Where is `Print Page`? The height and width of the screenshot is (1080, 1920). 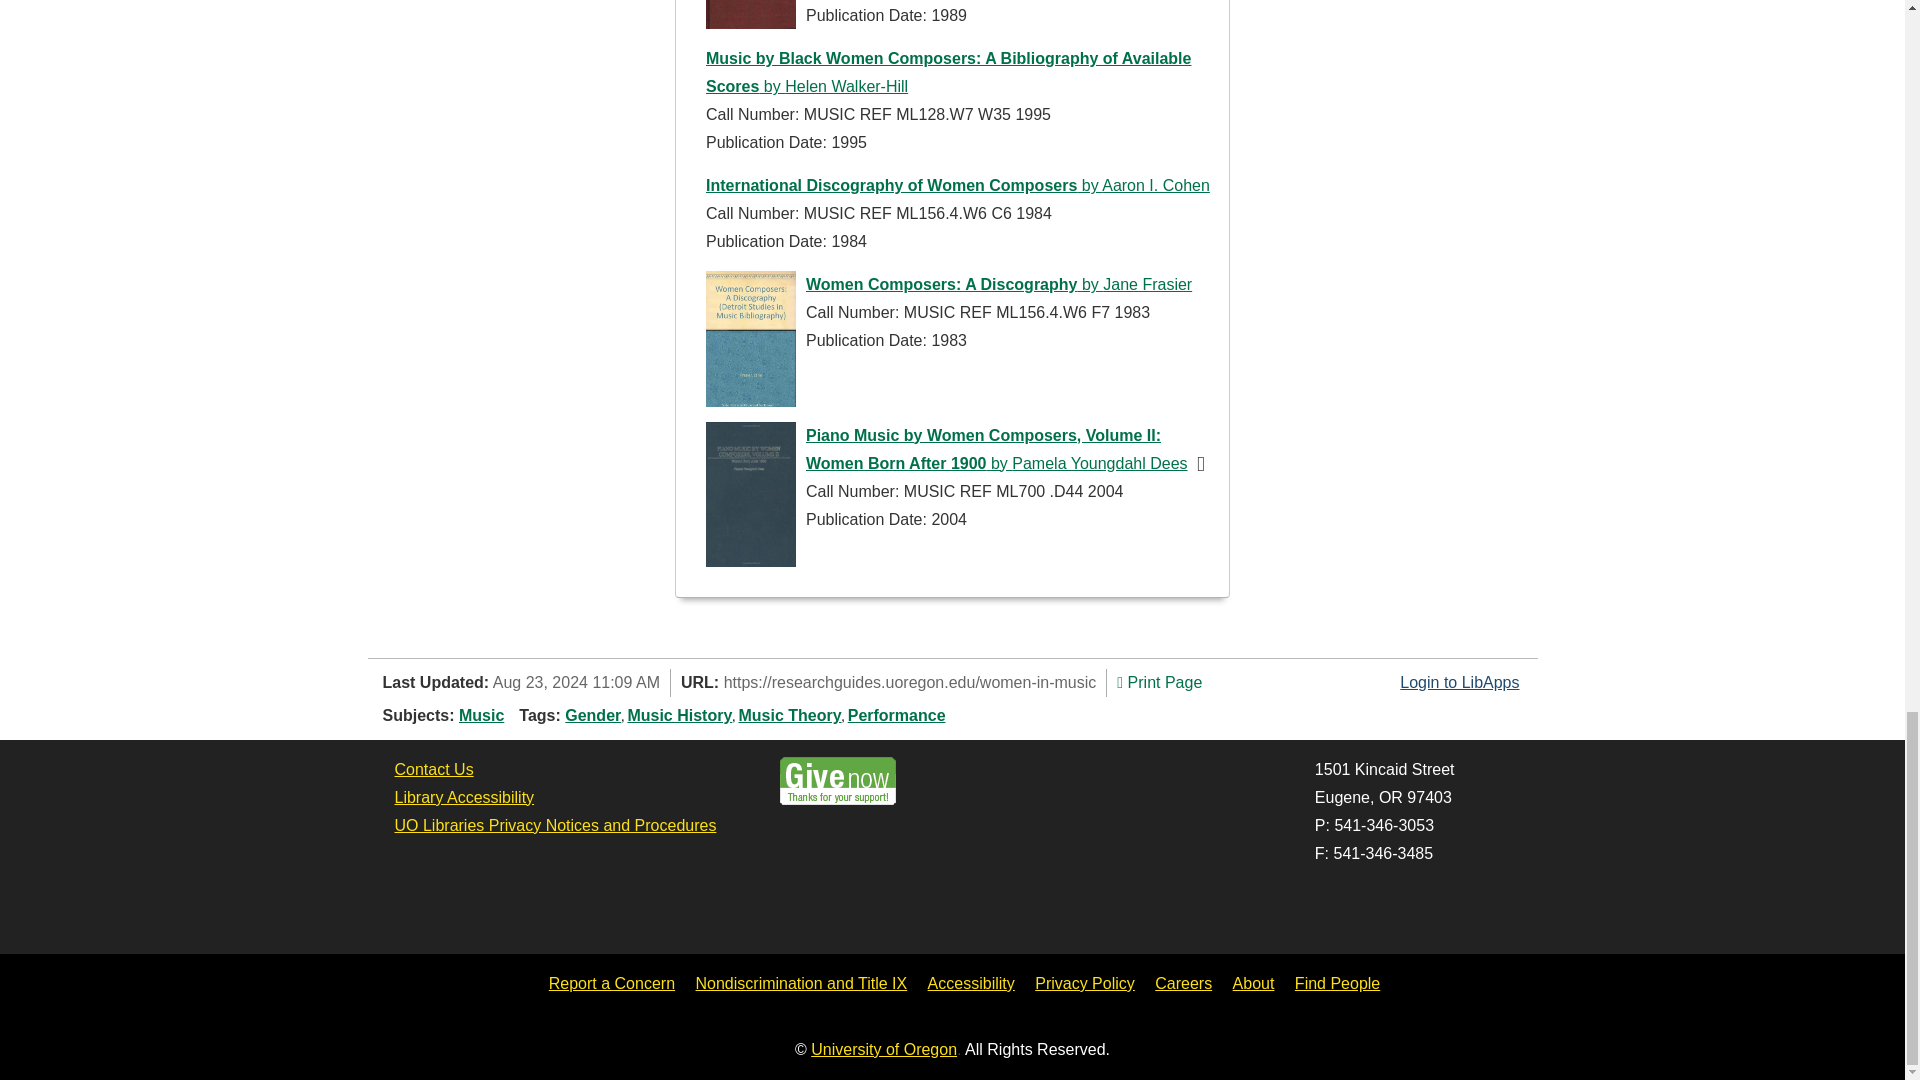
Print Page is located at coordinates (1159, 682).